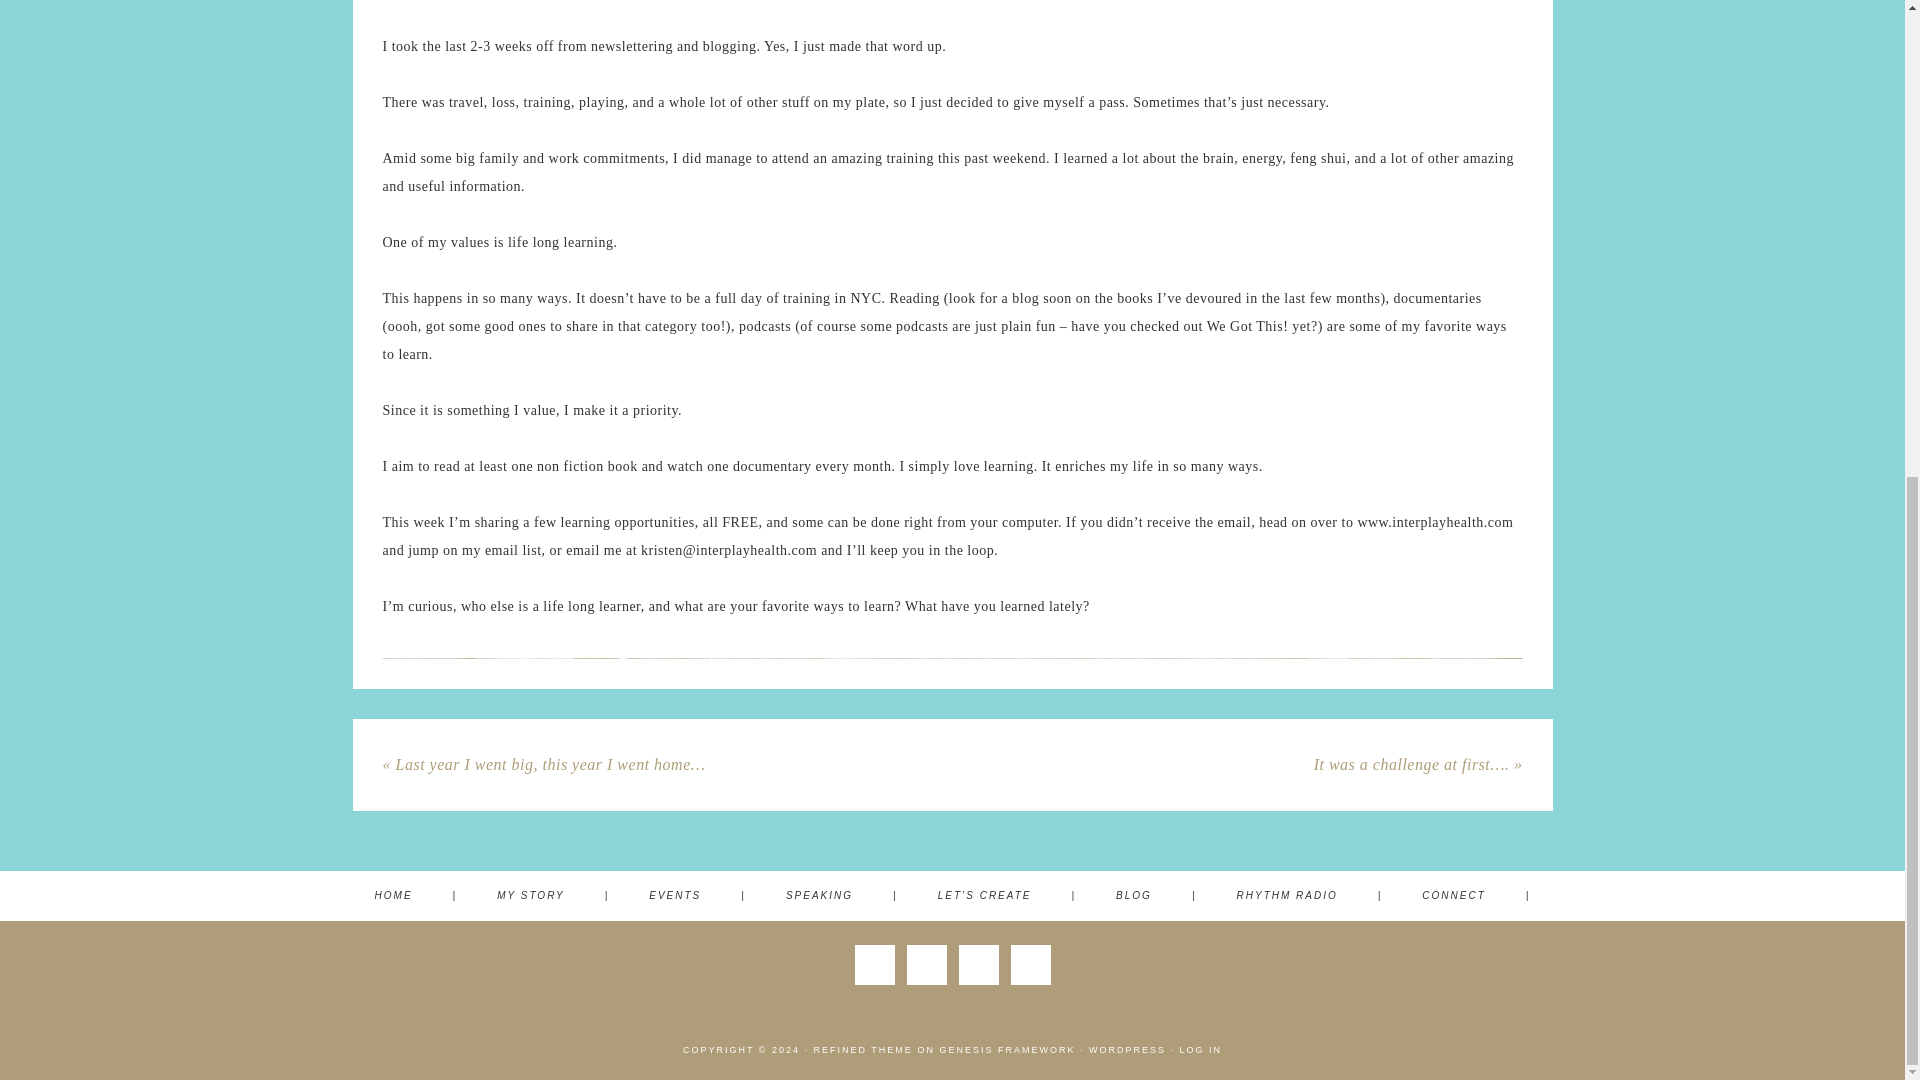 Image resolution: width=1920 pixels, height=1080 pixels. I want to click on EVENTS, so click(698, 896).